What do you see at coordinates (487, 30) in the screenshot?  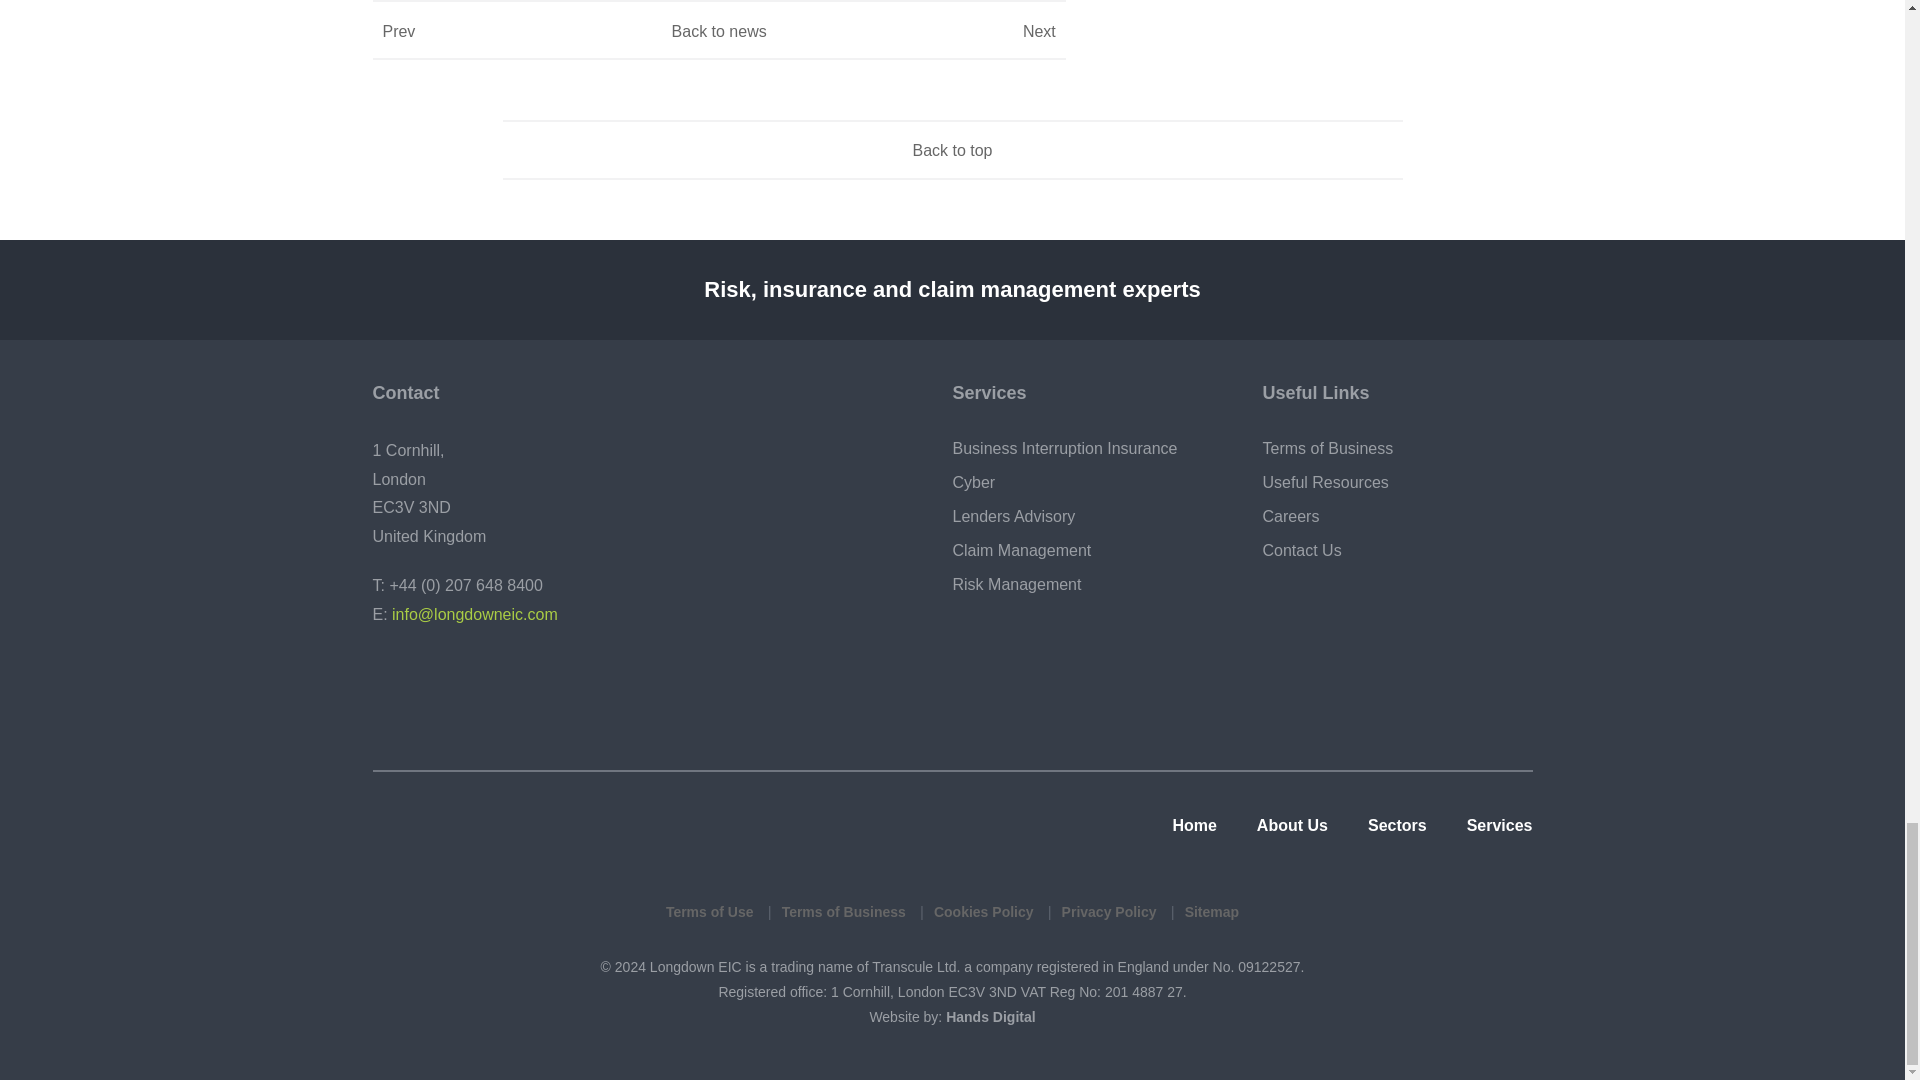 I see `Prev` at bounding box center [487, 30].